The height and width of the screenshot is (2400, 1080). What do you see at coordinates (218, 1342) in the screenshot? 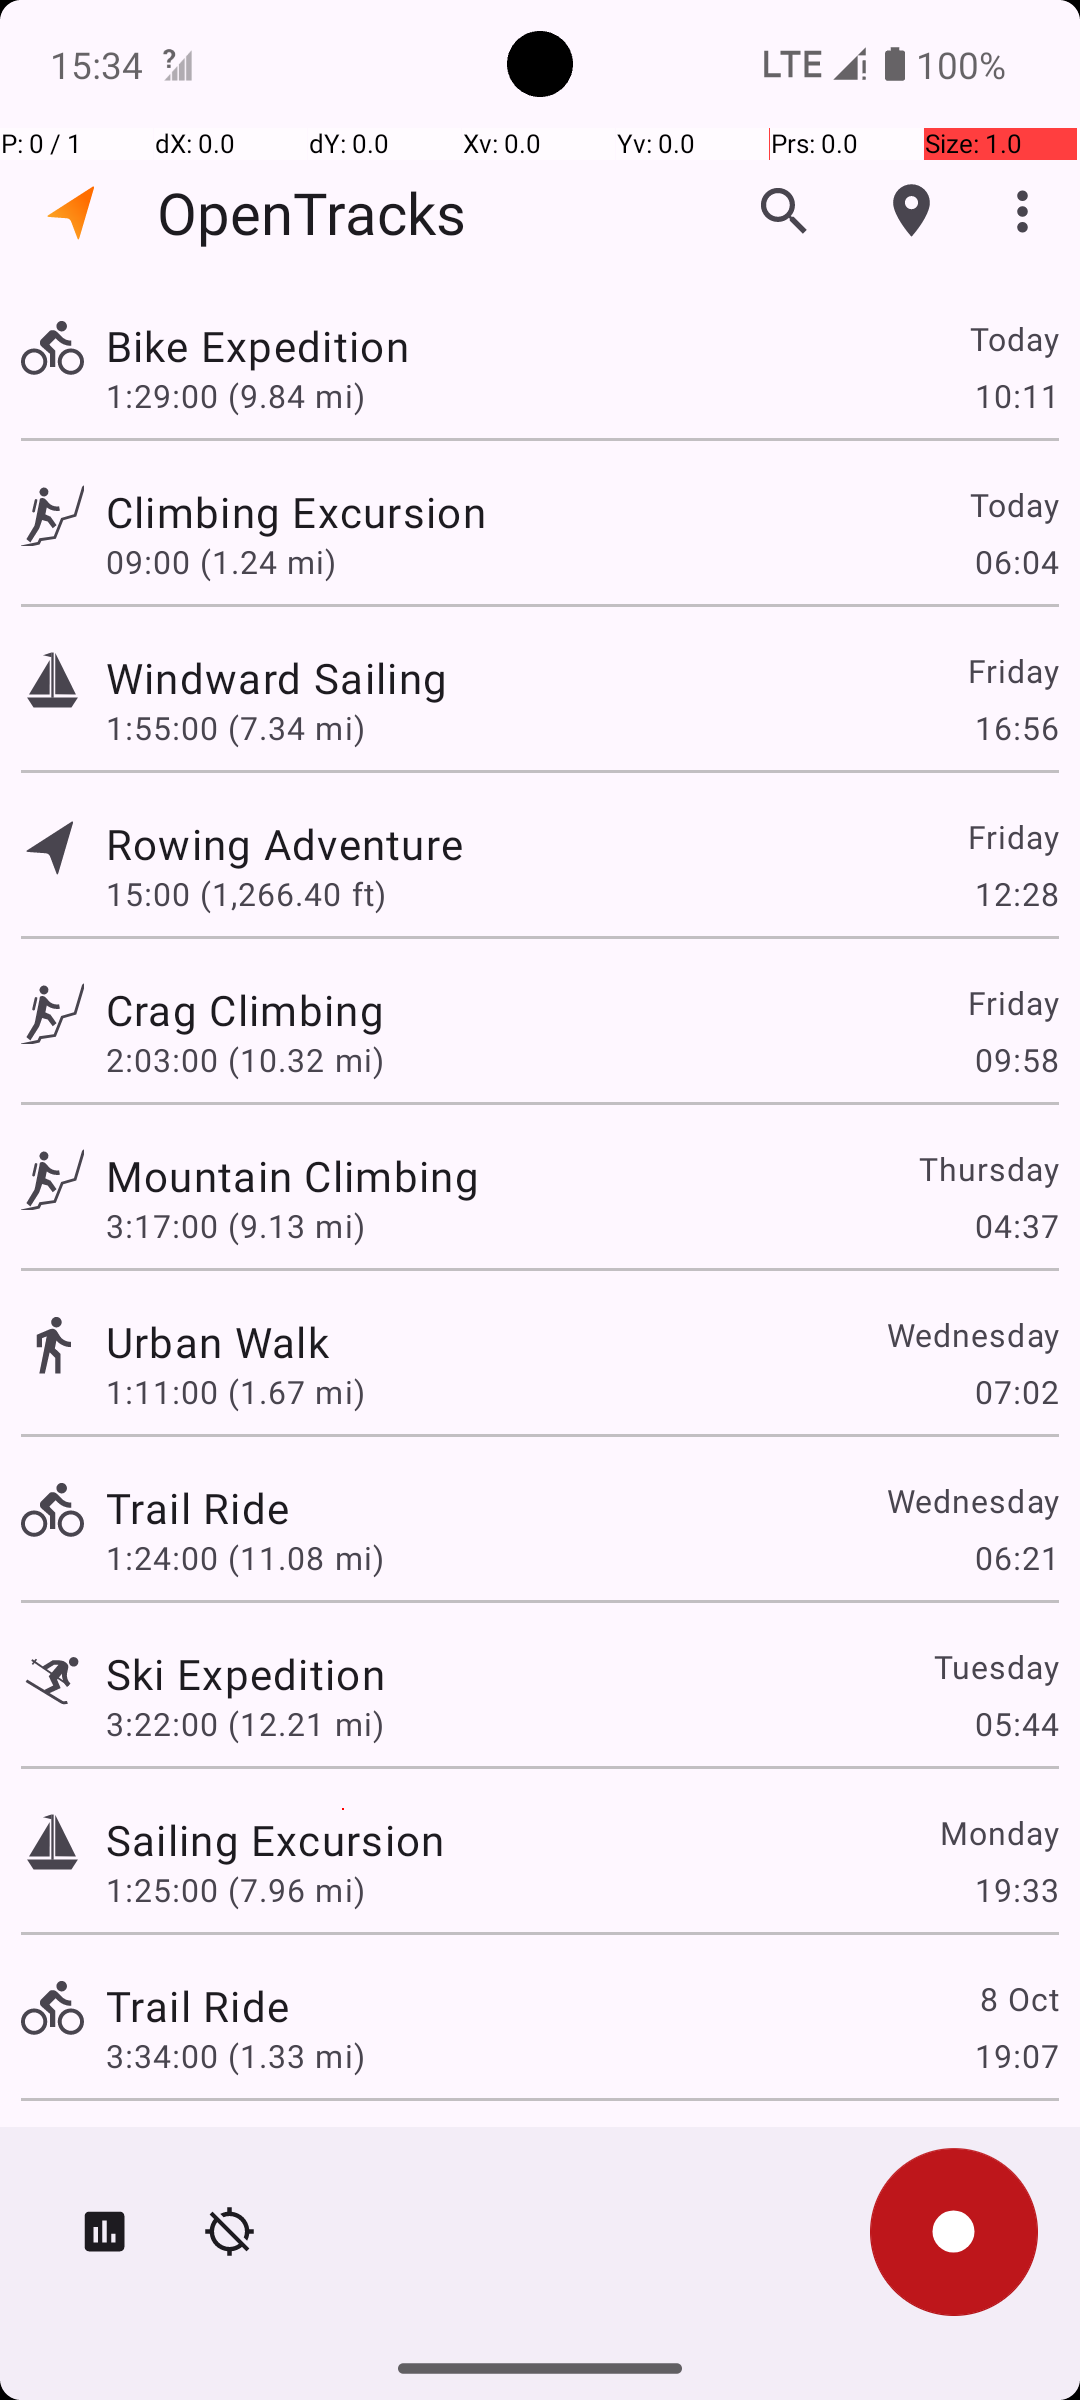
I see `Urban Walk` at bounding box center [218, 1342].